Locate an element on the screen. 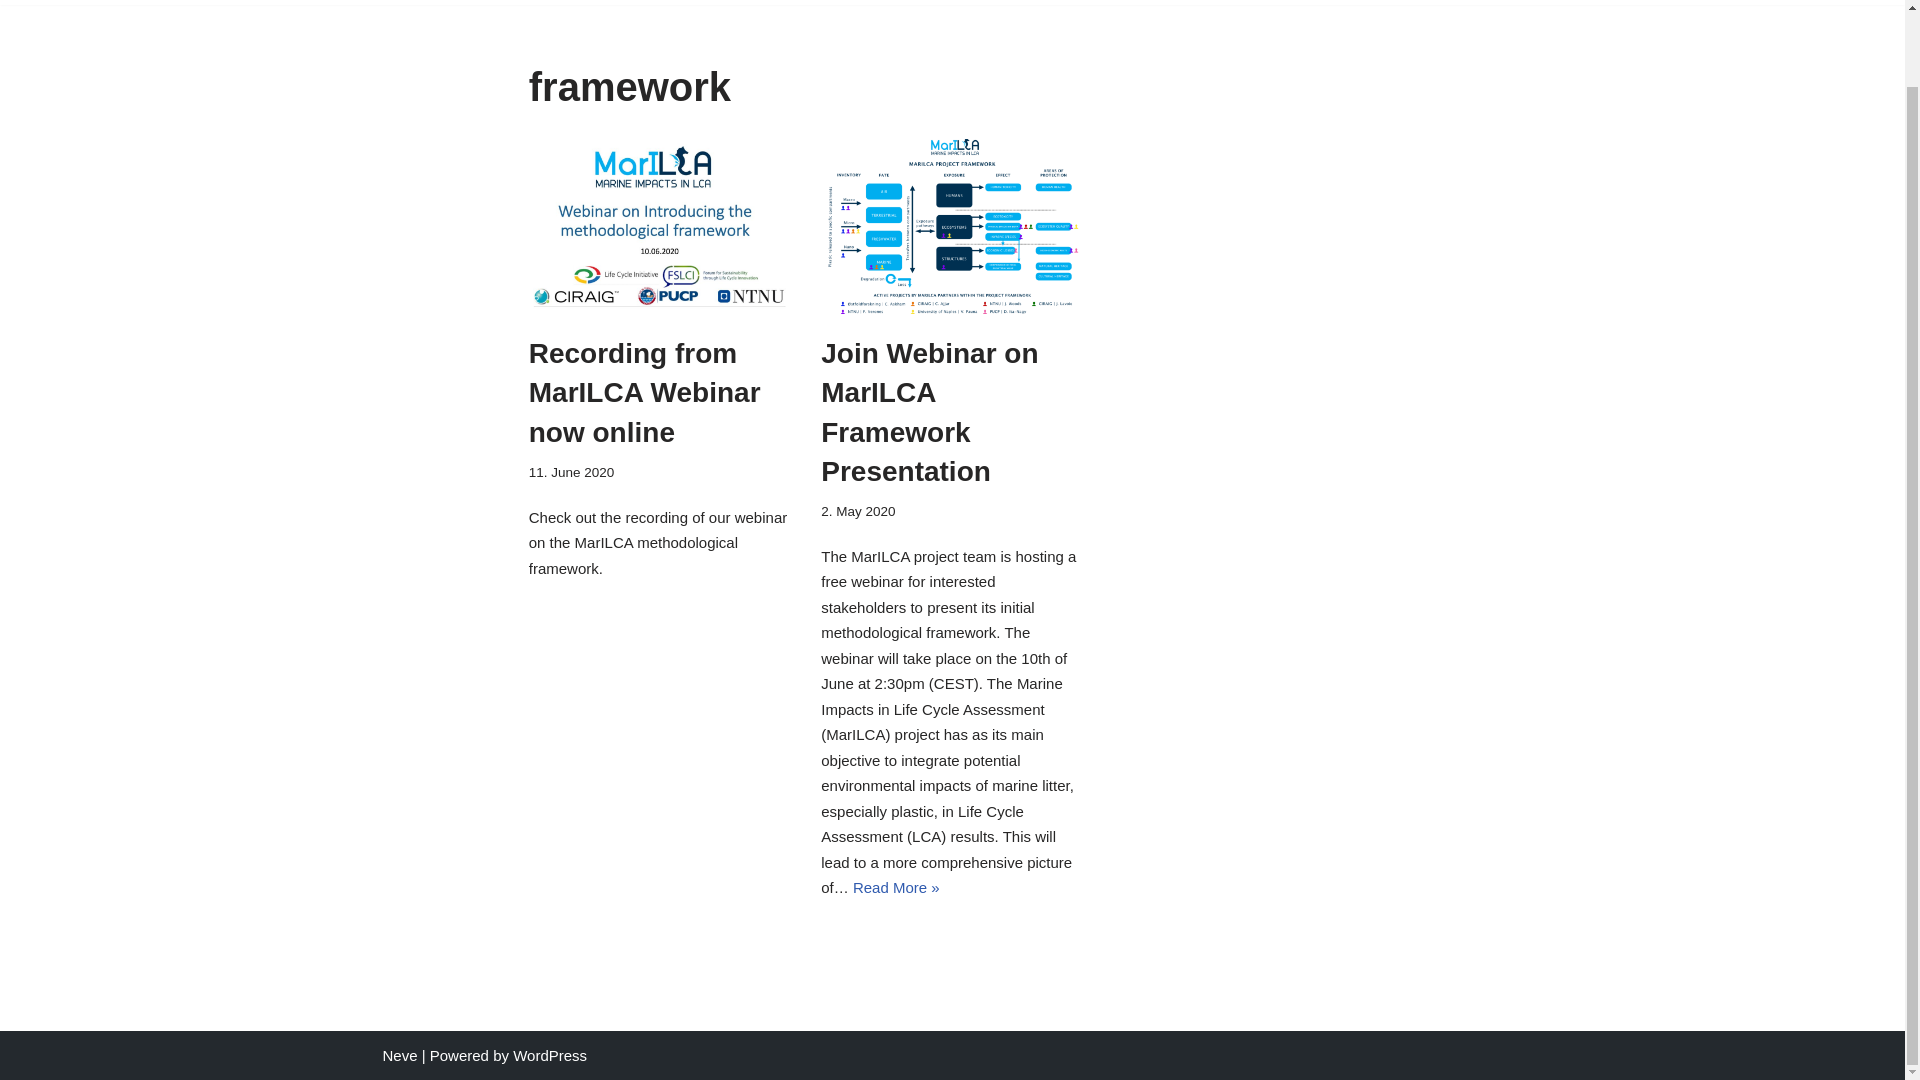 The image size is (1920, 1080). WordPress is located at coordinates (550, 1054).